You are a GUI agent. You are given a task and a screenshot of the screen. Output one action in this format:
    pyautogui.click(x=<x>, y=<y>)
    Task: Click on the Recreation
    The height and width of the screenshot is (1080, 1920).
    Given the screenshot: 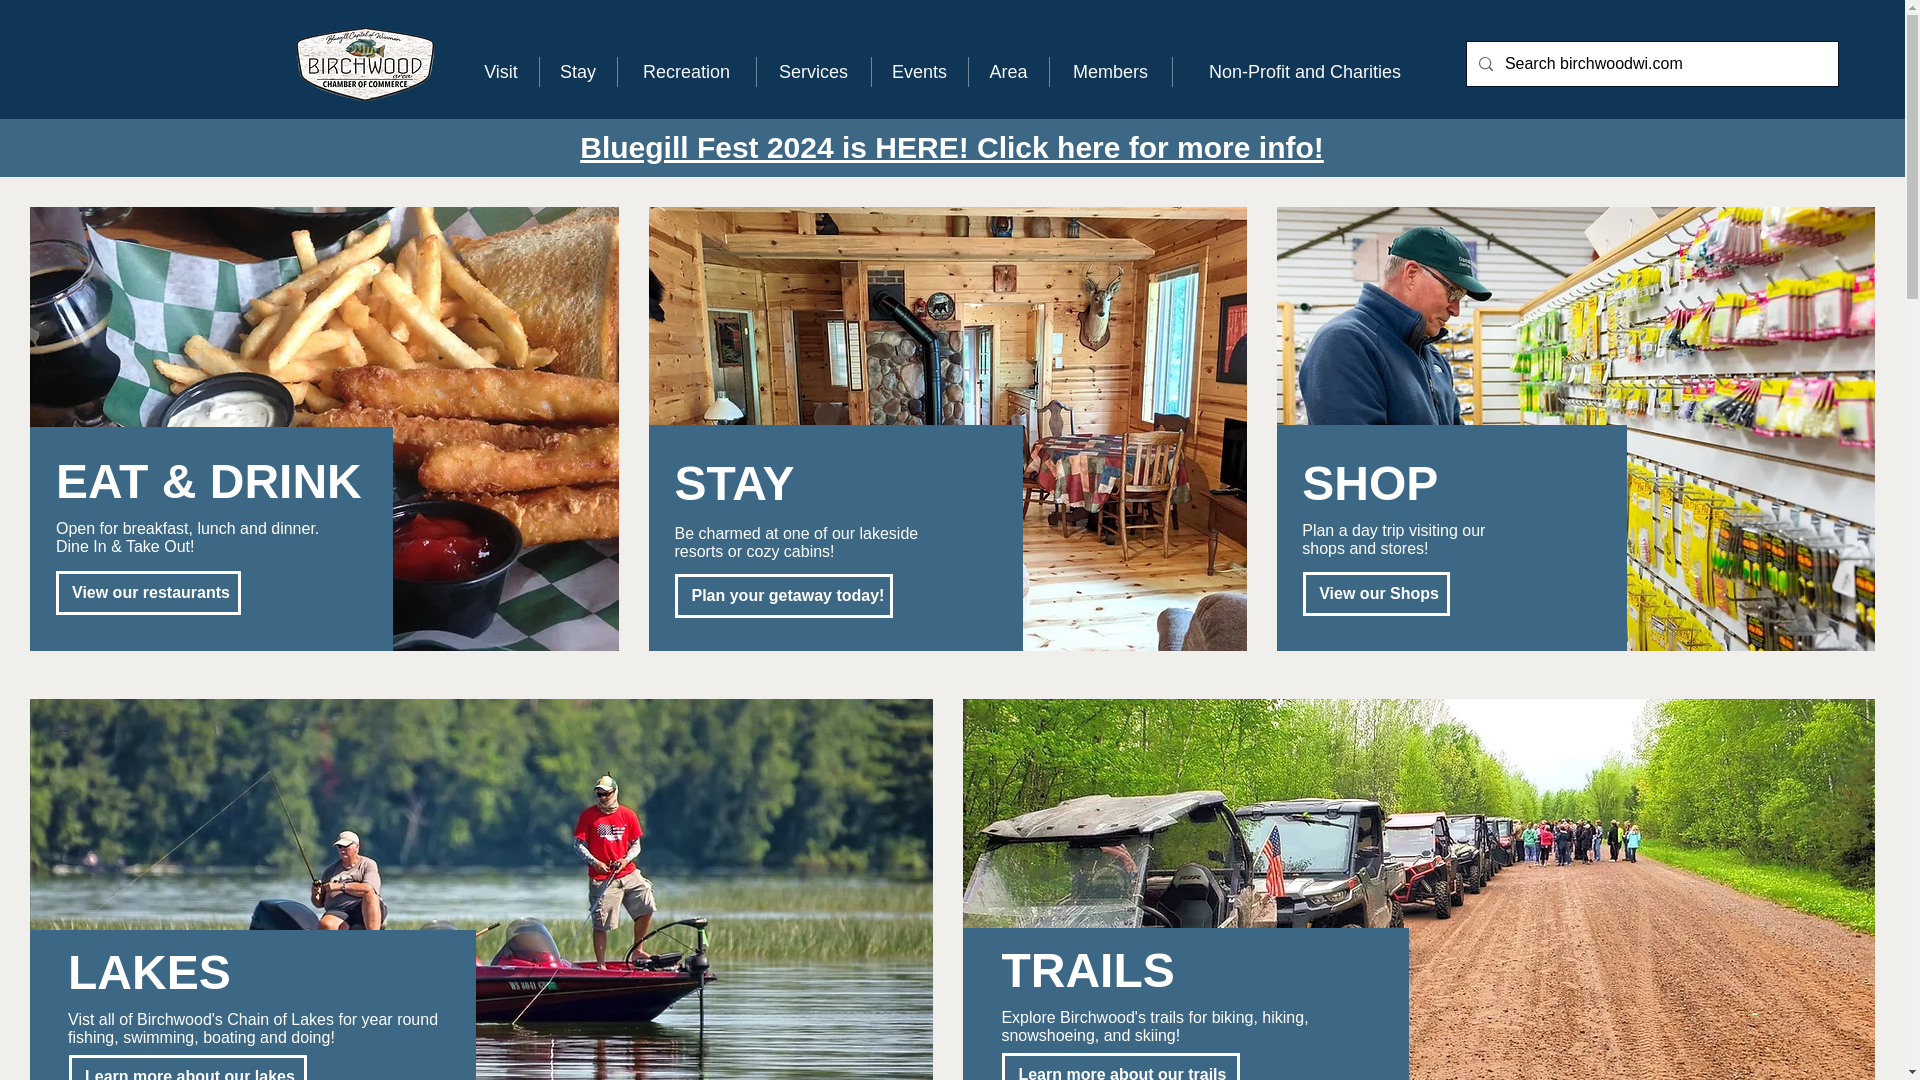 What is the action you would take?
    pyautogui.click(x=685, y=72)
    